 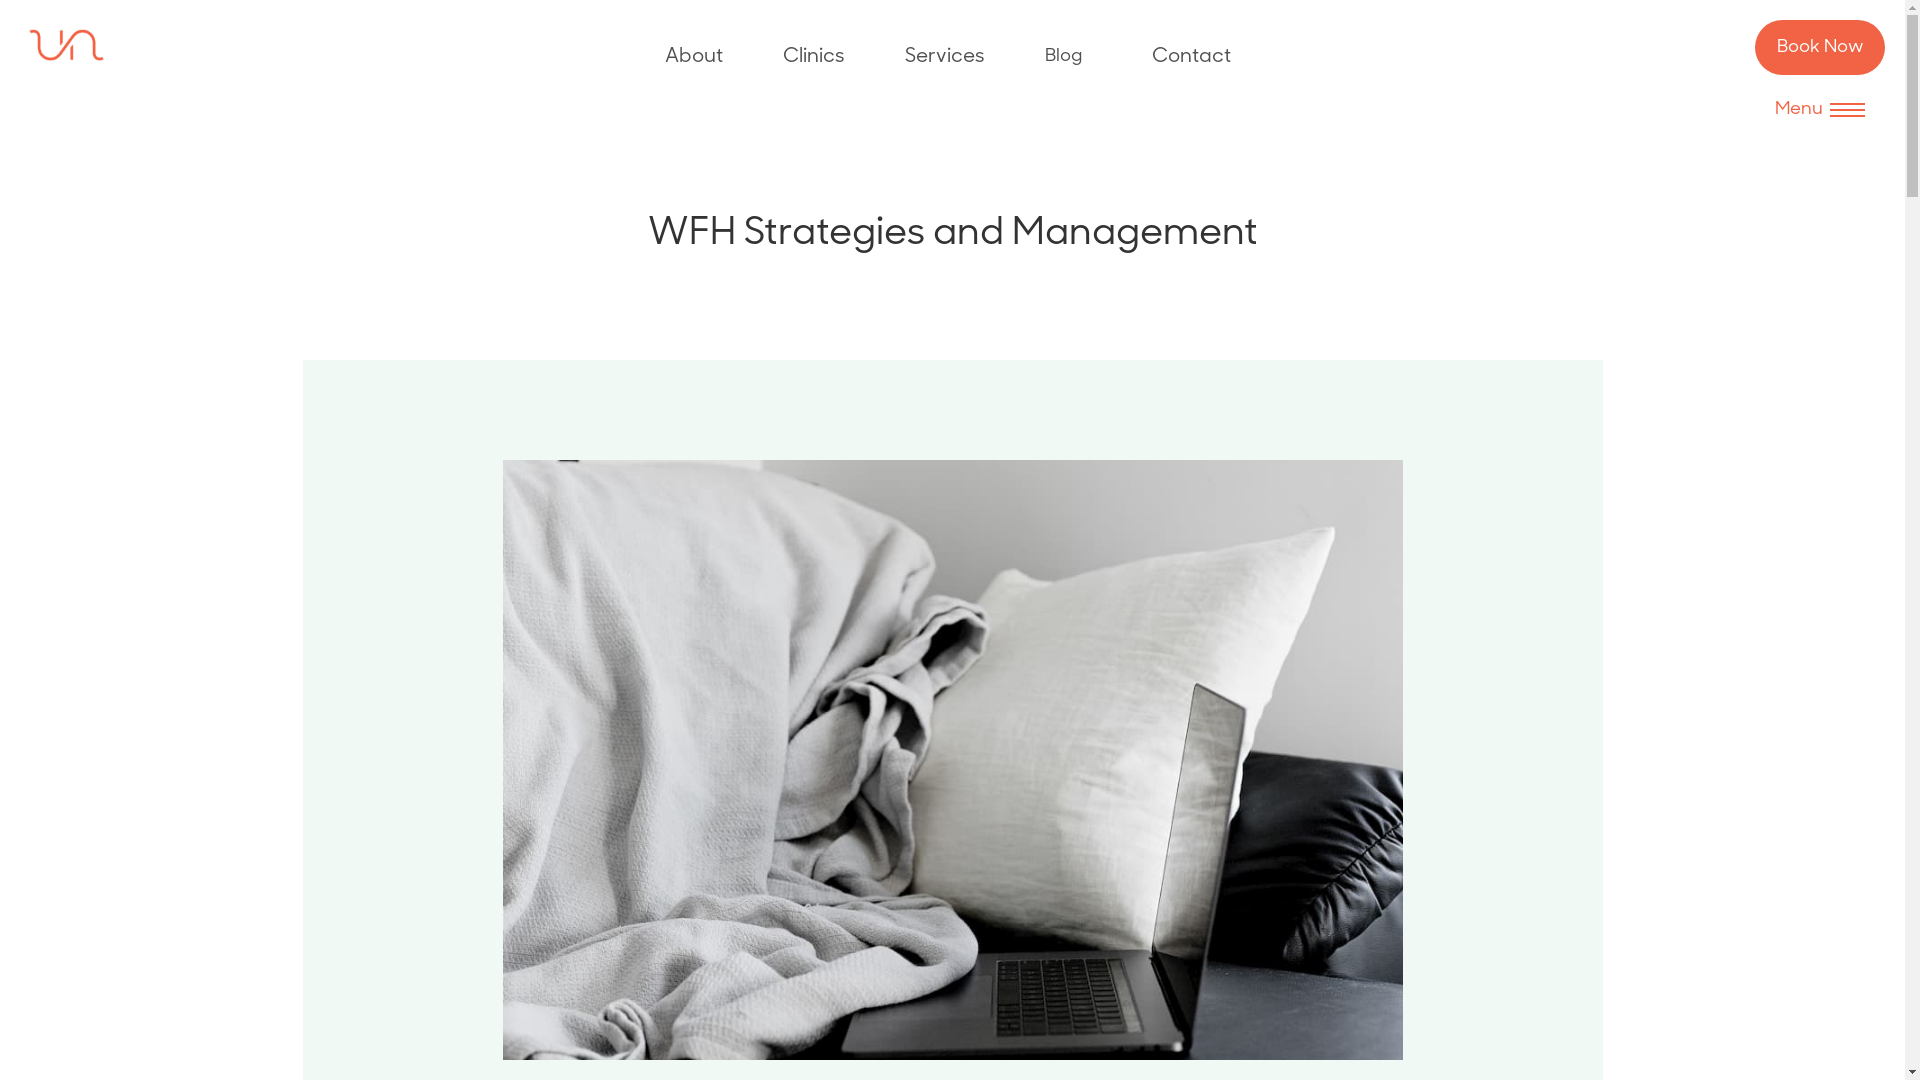 I want to click on Menu, so click(x=1820, y=110).